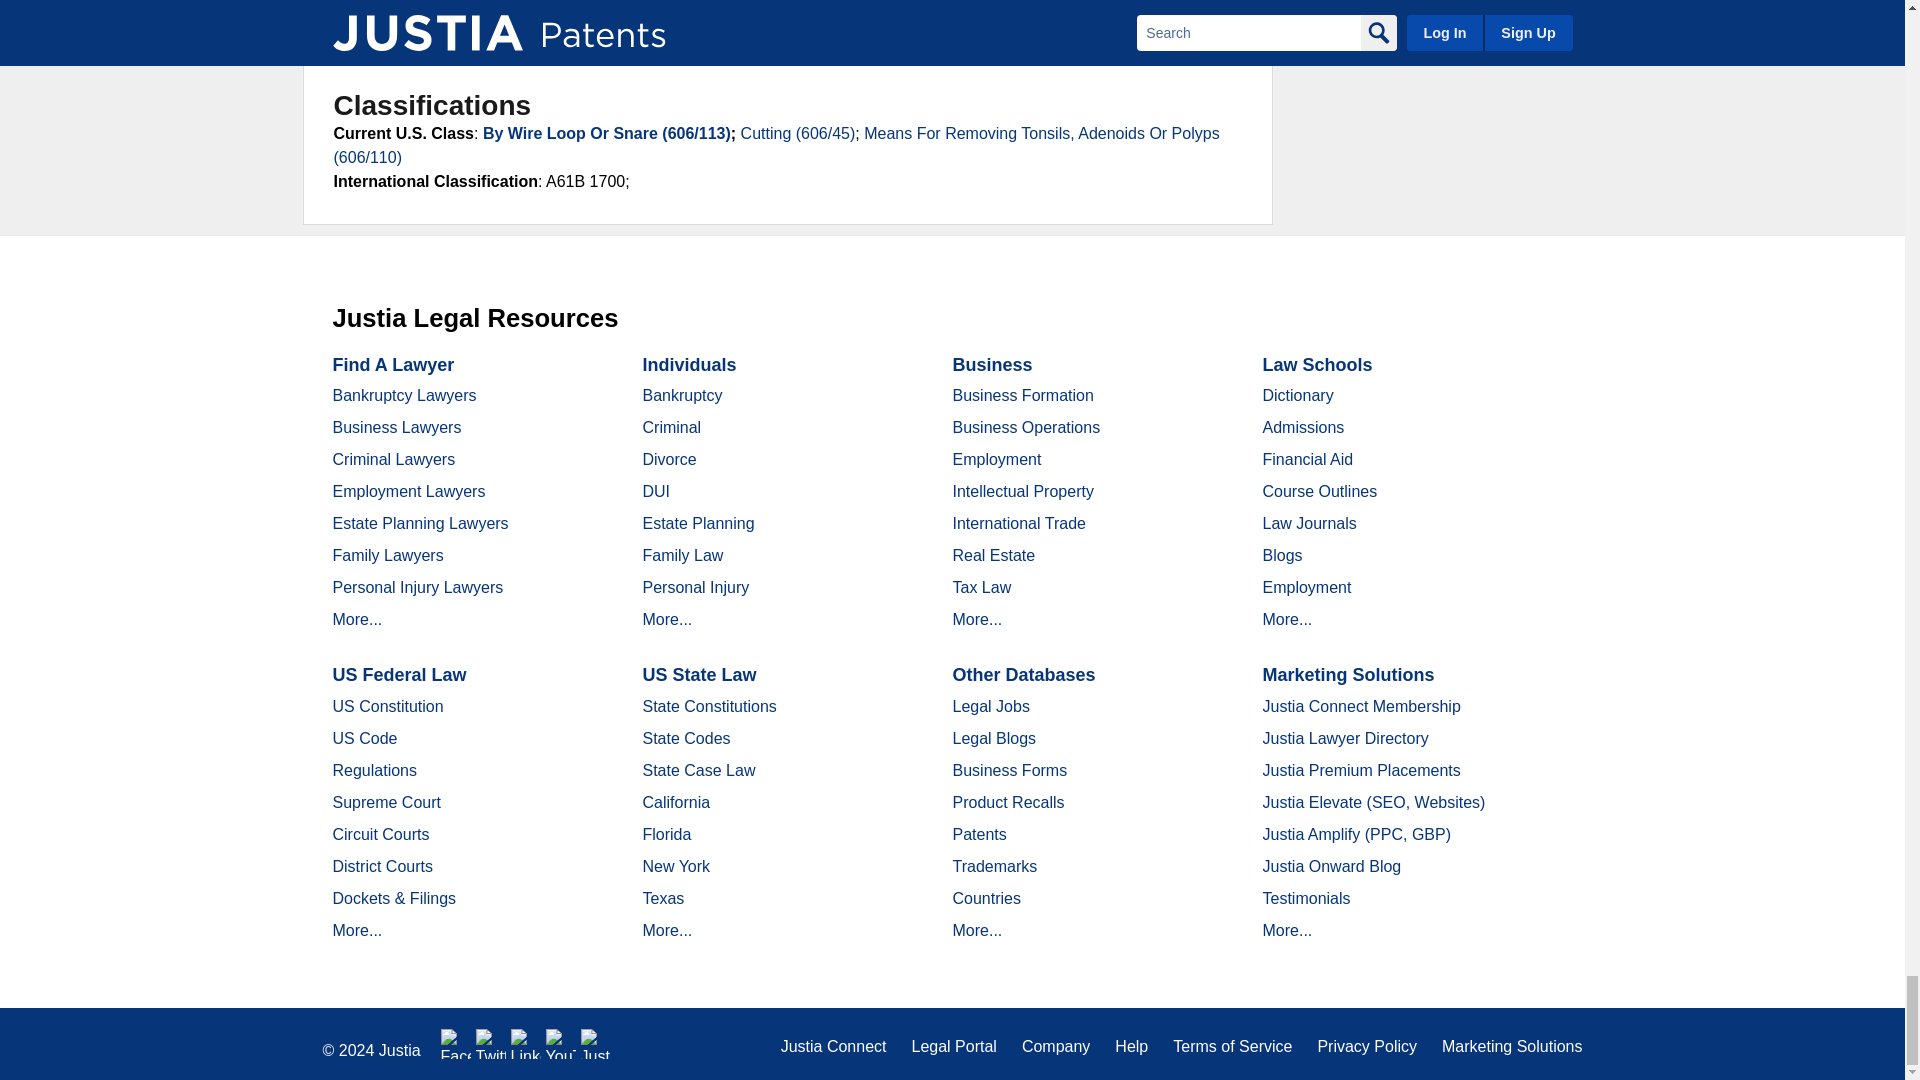  I want to click on YouTube, so click(560, 1044).